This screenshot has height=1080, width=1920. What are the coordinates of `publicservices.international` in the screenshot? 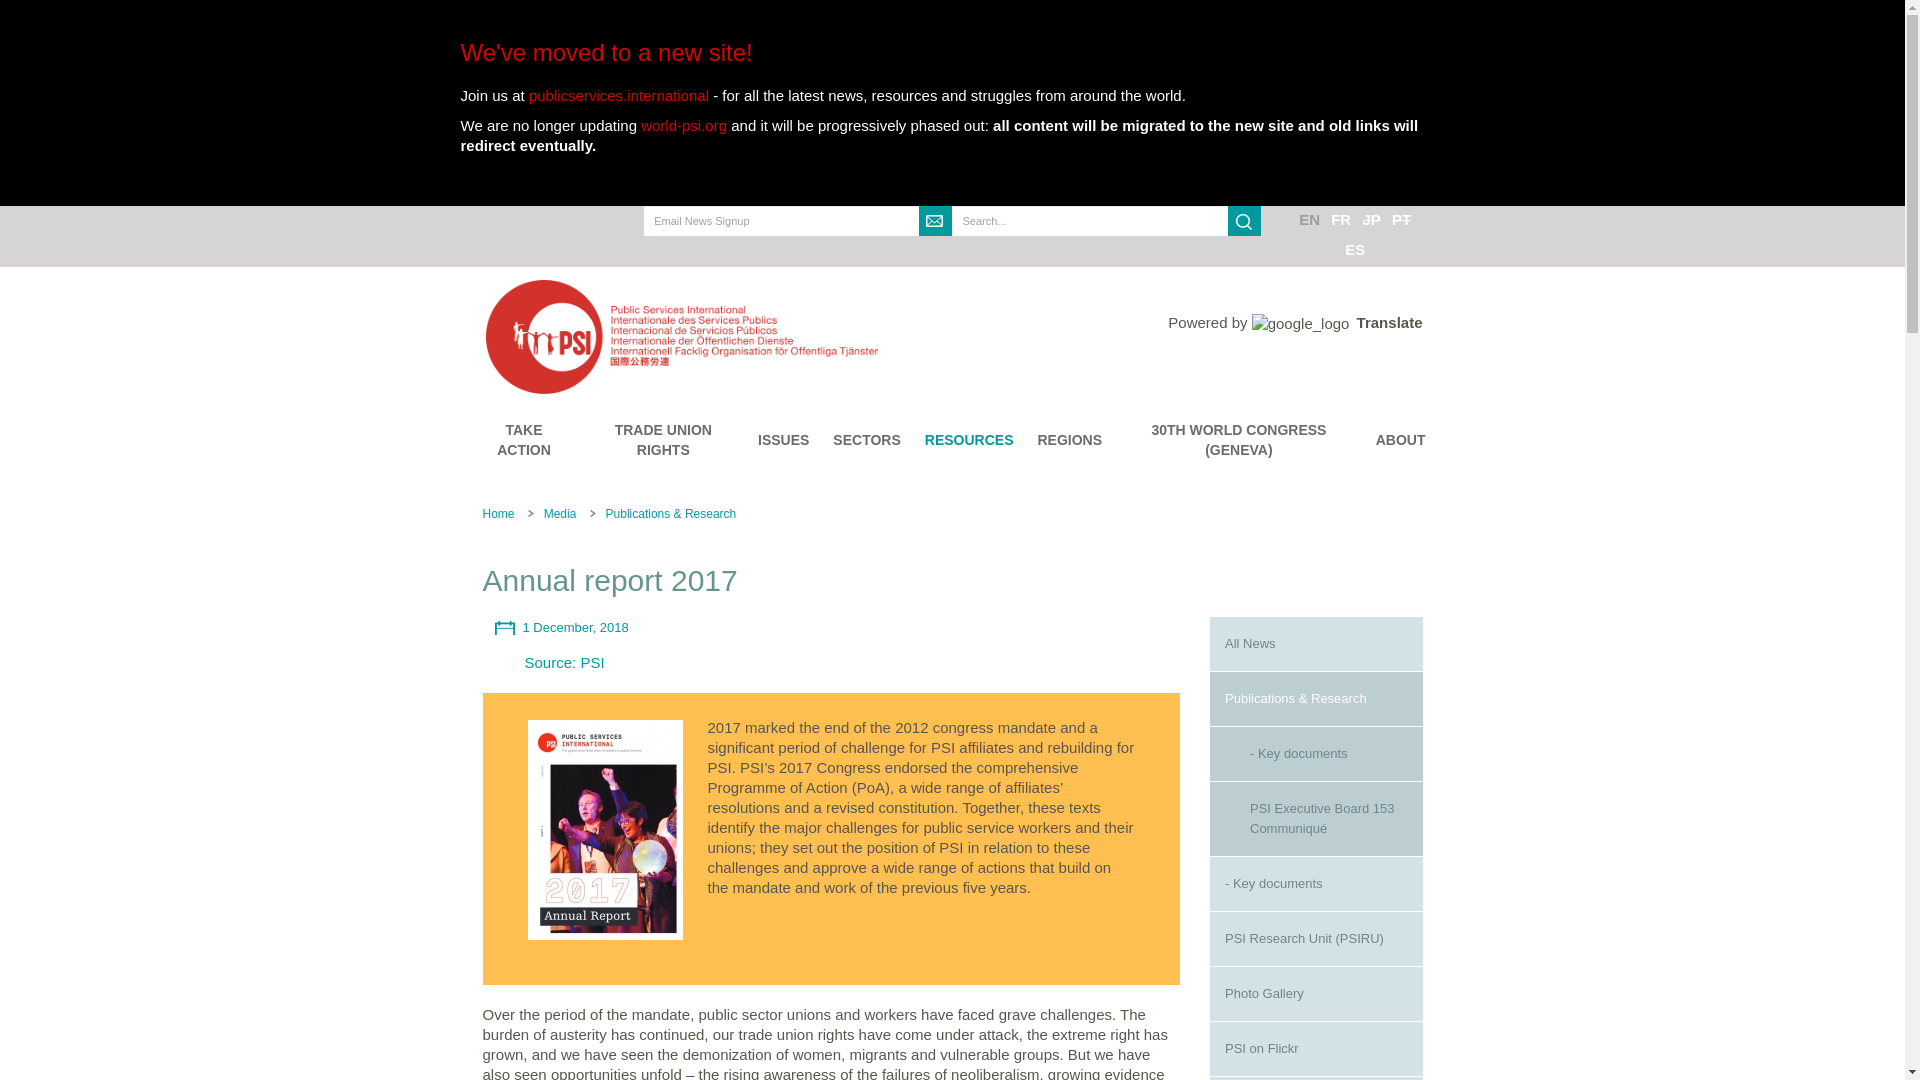 It's located at (618, 95).